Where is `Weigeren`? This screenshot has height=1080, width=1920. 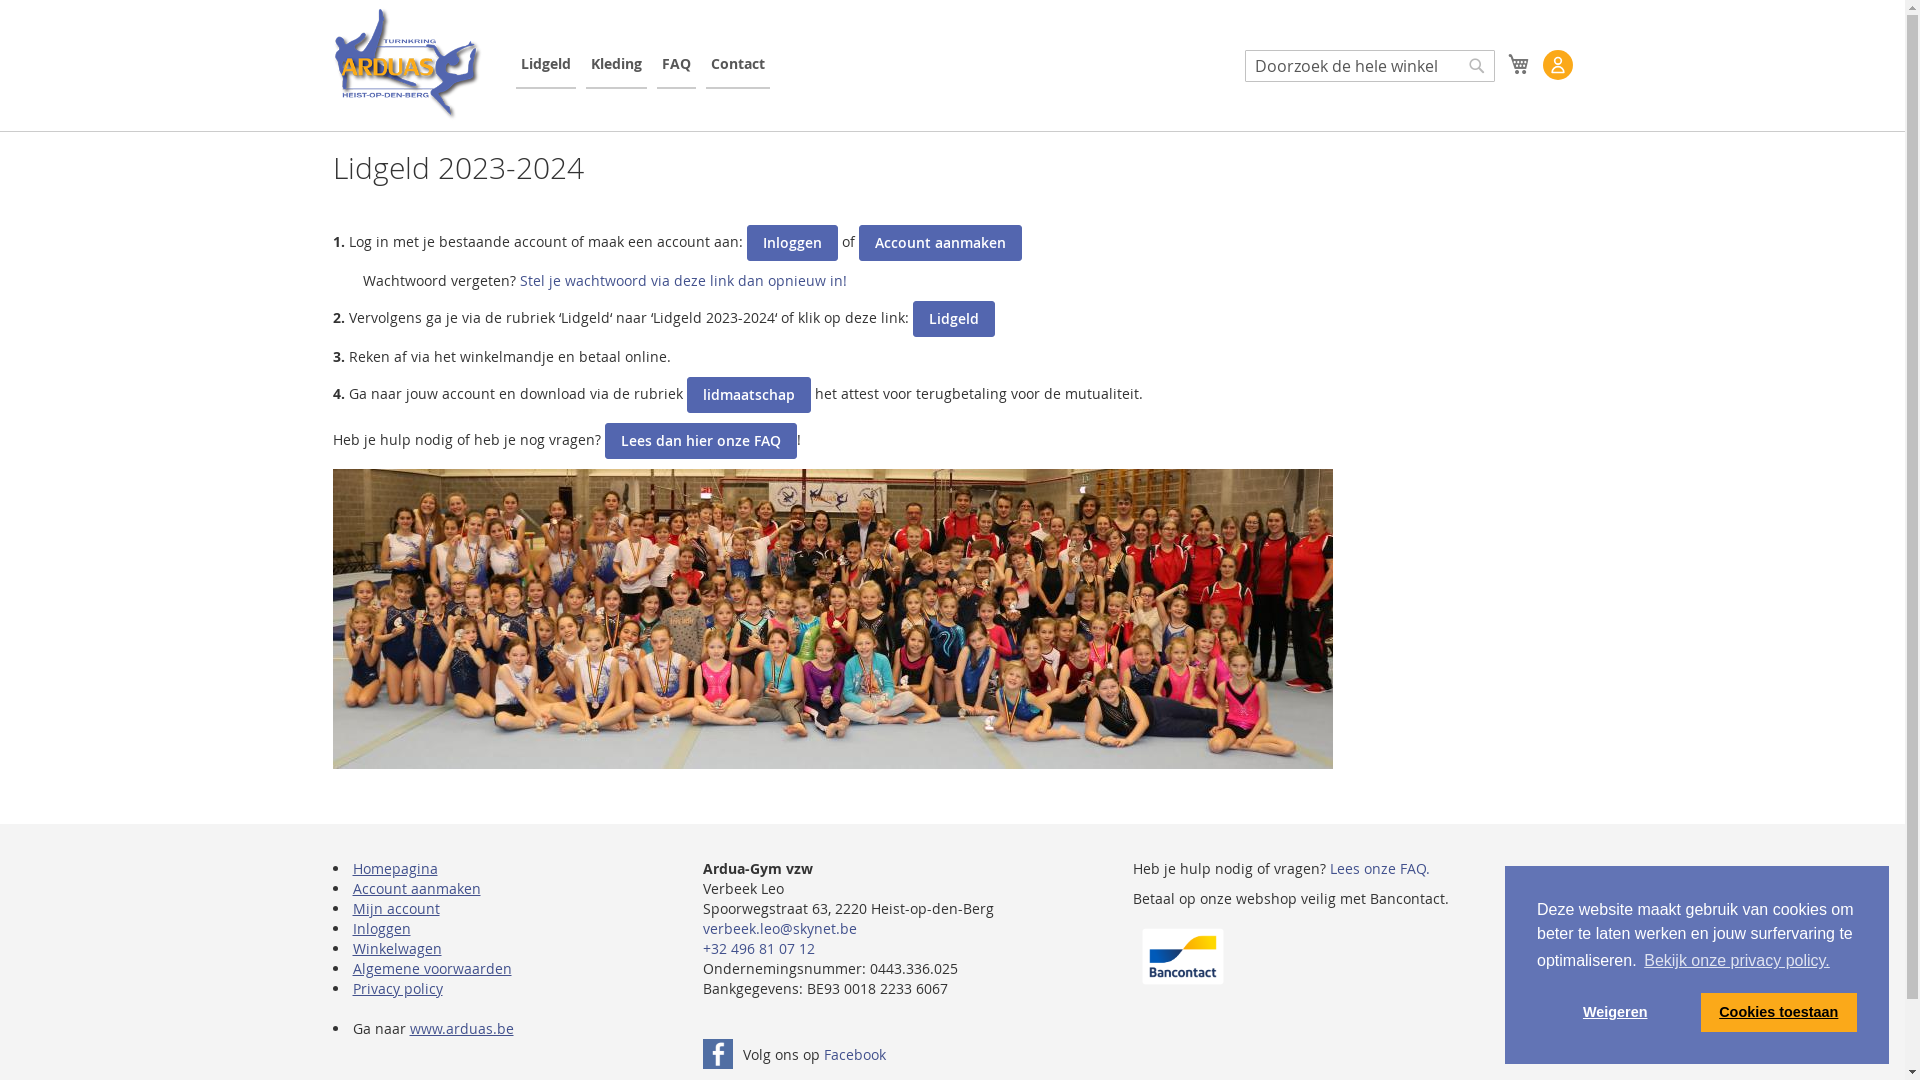 Weigeren is located at coordinates (1615, 1012).